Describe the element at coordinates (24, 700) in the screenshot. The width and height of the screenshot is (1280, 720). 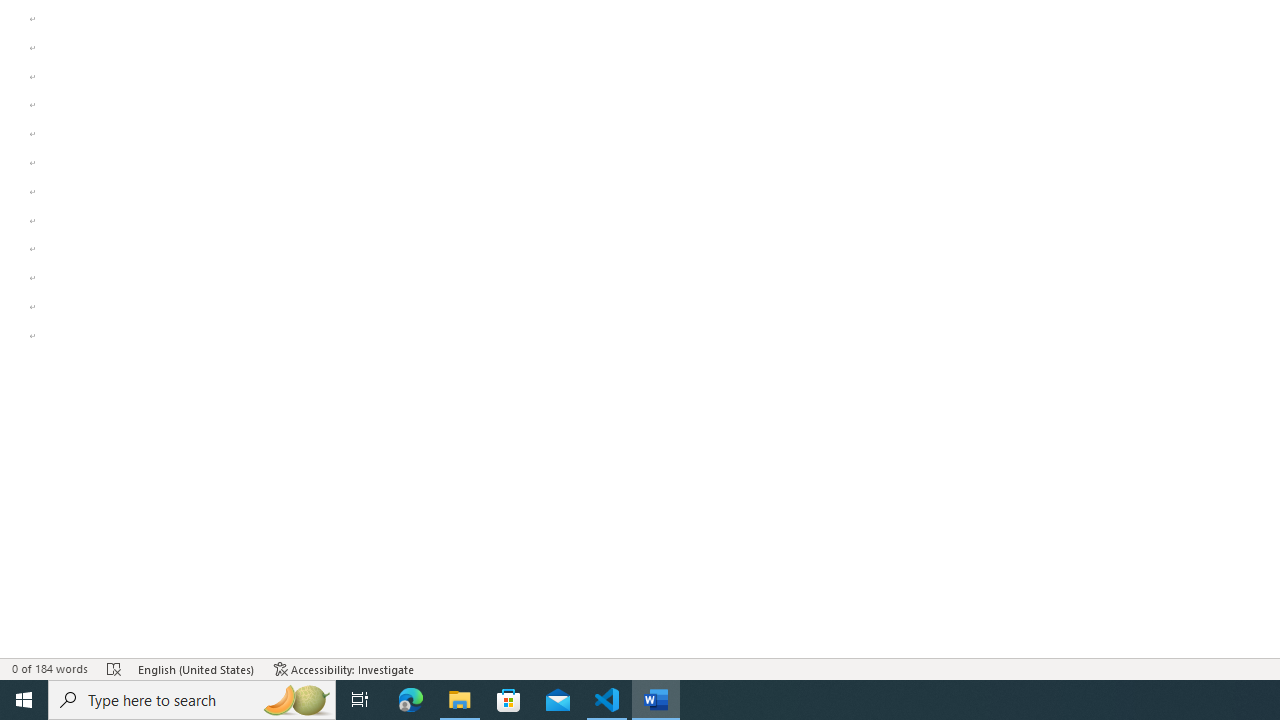
I see `Start` at that location.